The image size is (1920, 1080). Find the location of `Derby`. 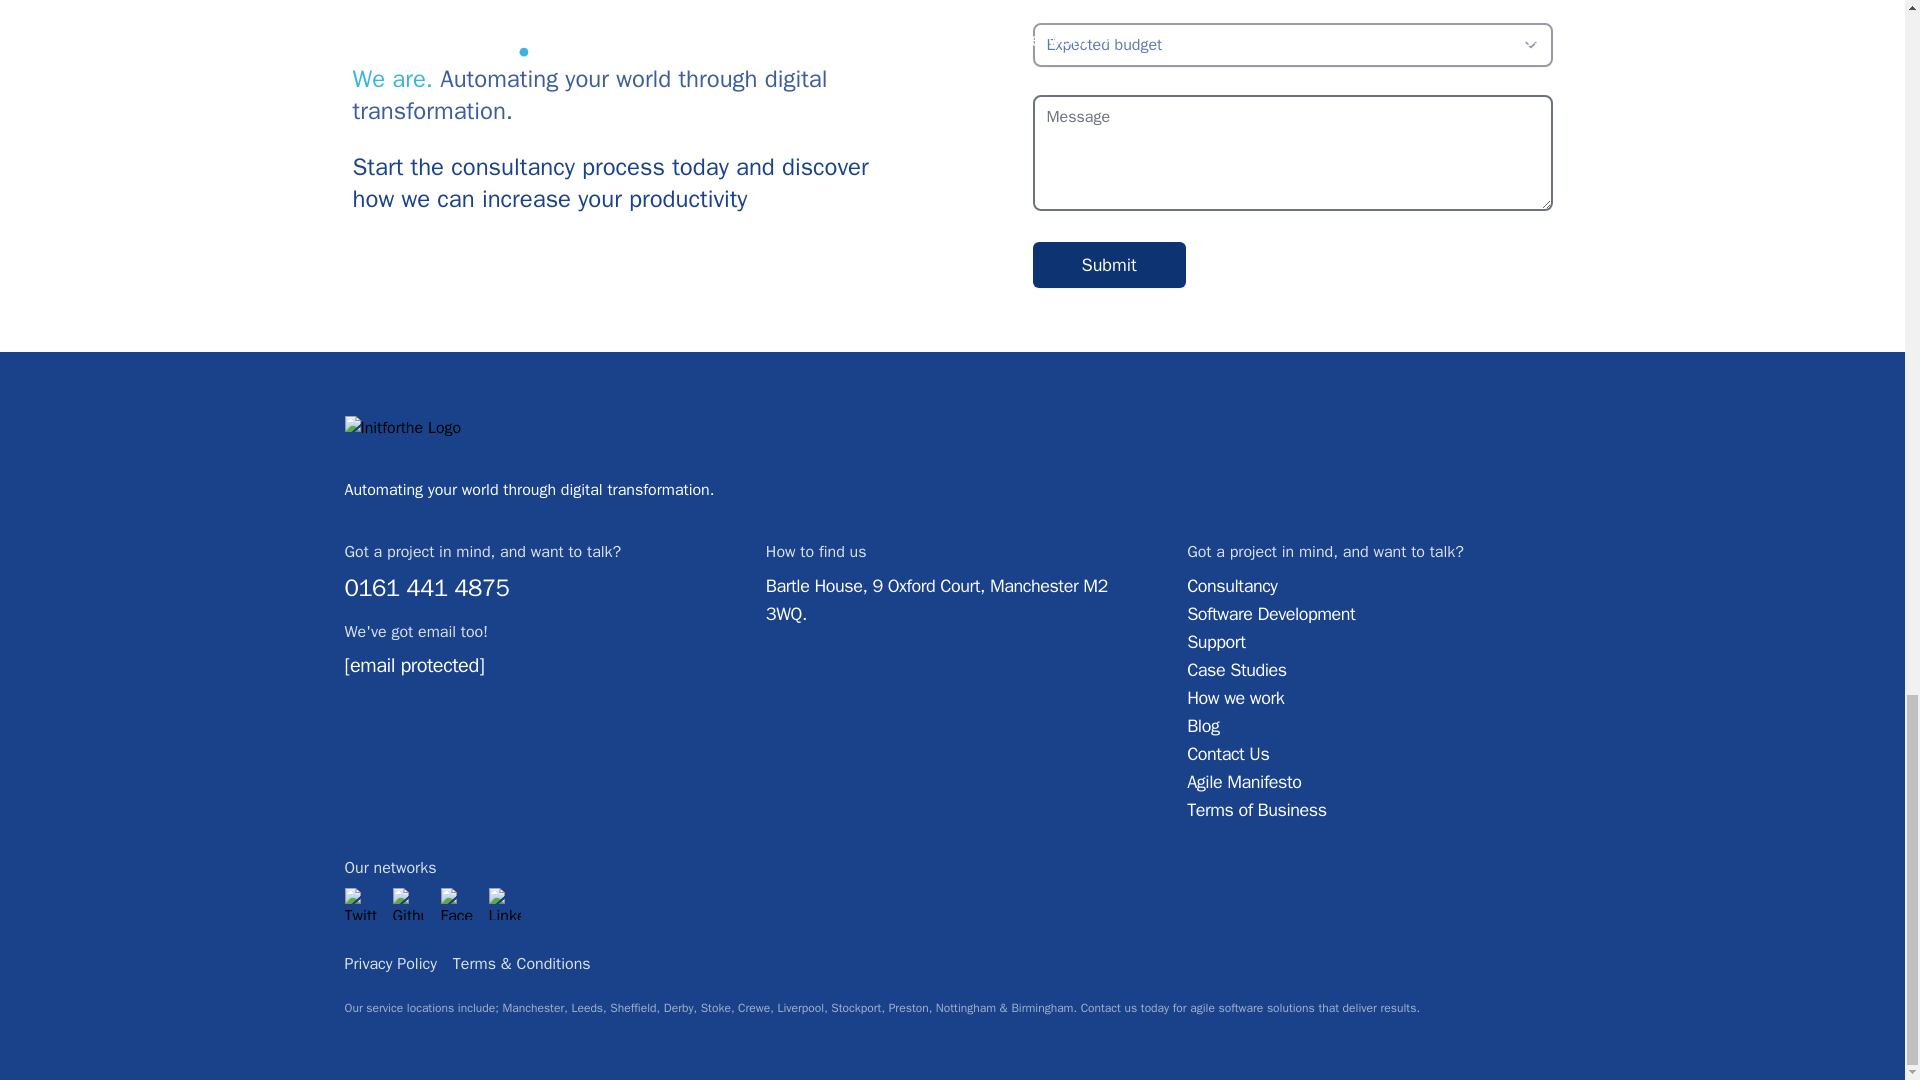

Derby is located at coordinates (678, 1008).